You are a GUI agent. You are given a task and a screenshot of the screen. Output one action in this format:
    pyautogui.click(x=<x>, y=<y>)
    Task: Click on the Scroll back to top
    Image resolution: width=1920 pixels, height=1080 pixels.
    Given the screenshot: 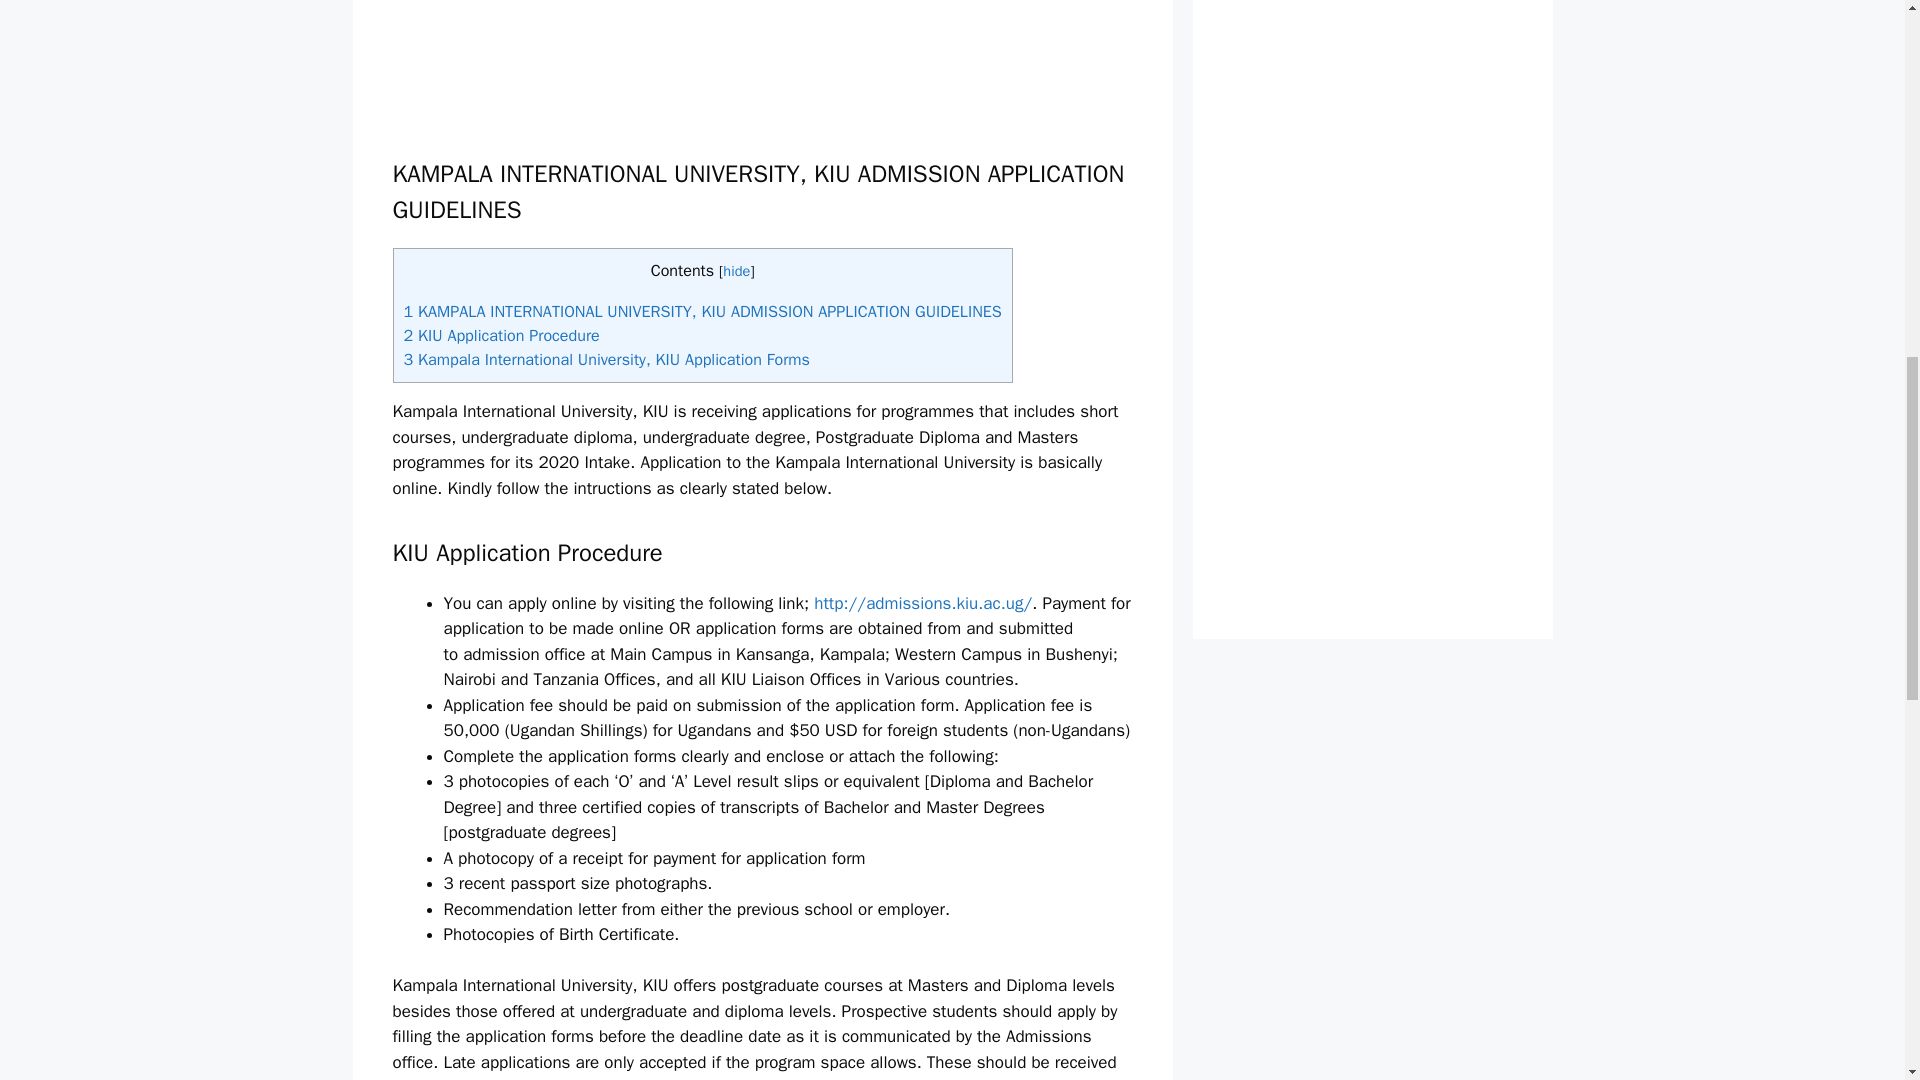 What is the action you would take?
    pyautogui.click(x=1855, y=949)
    